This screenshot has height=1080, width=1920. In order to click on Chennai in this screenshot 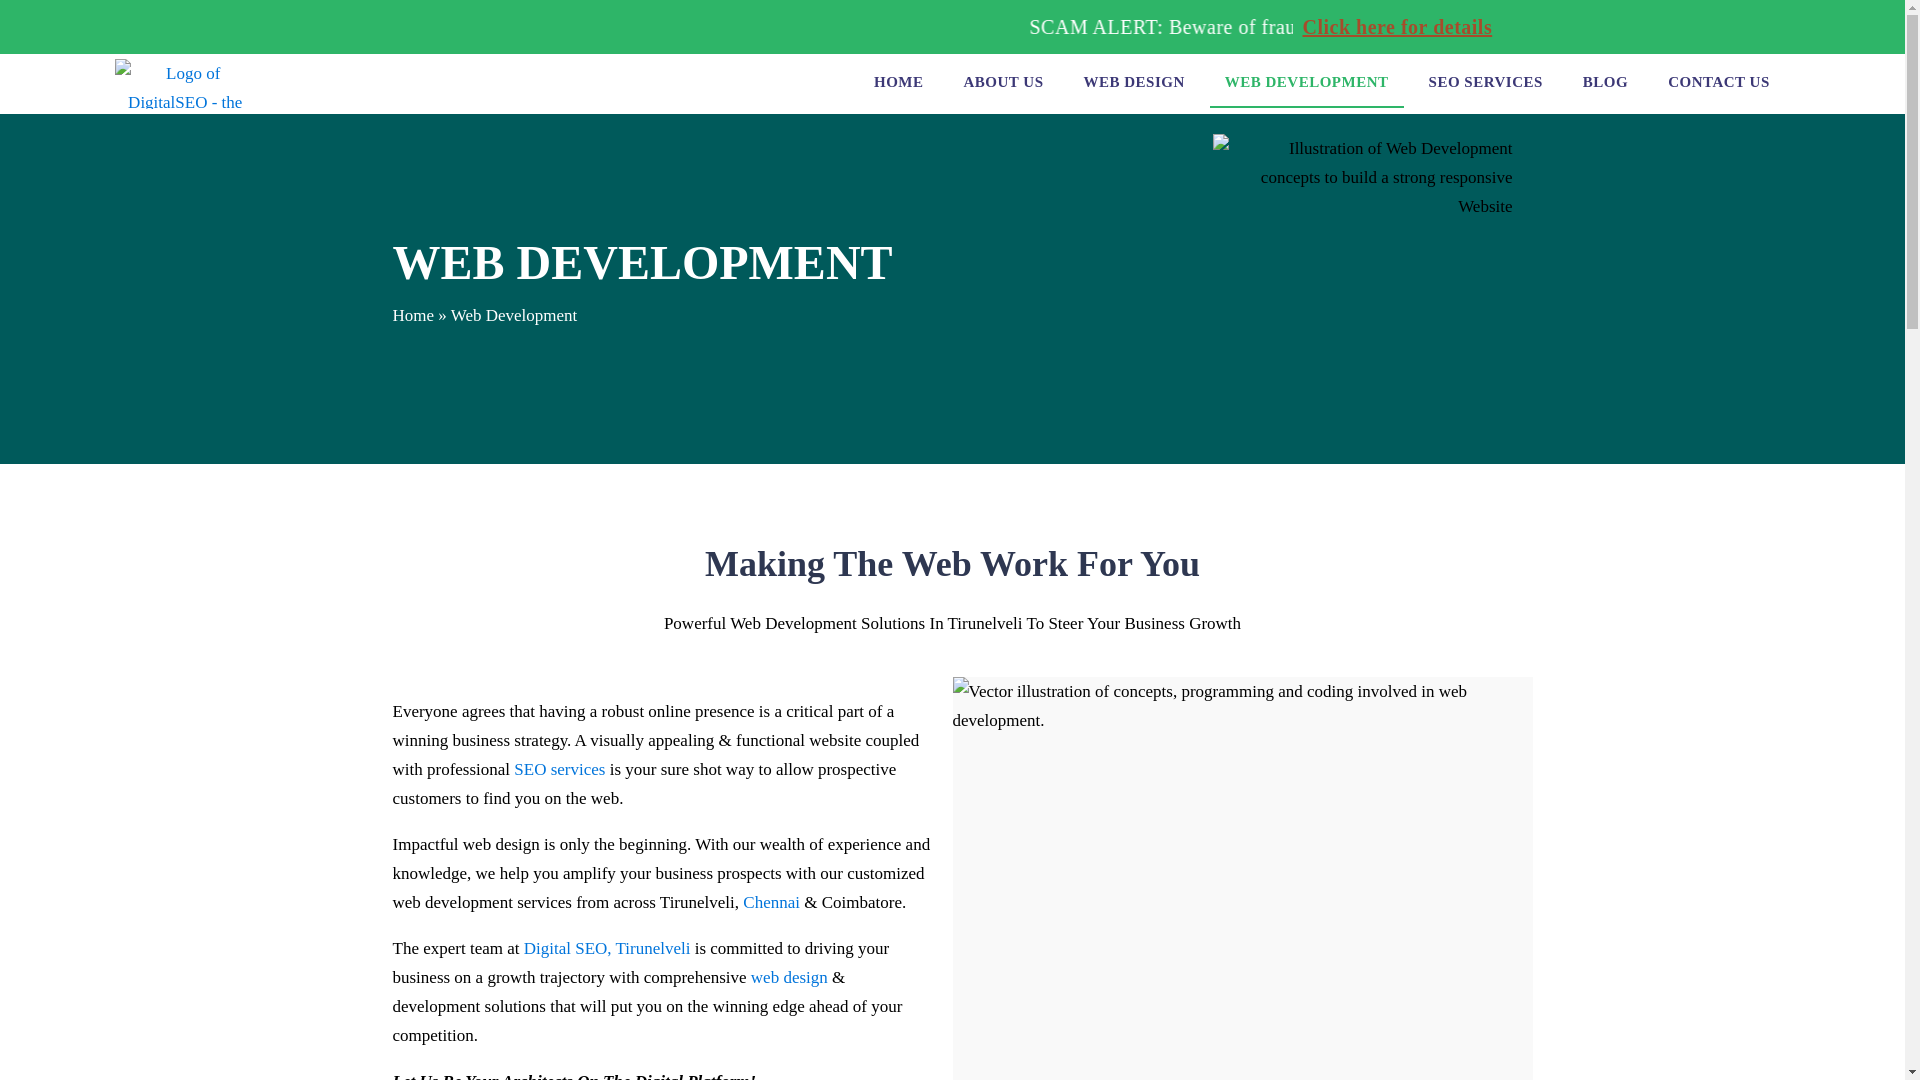, I will do `click(772, 902)`.